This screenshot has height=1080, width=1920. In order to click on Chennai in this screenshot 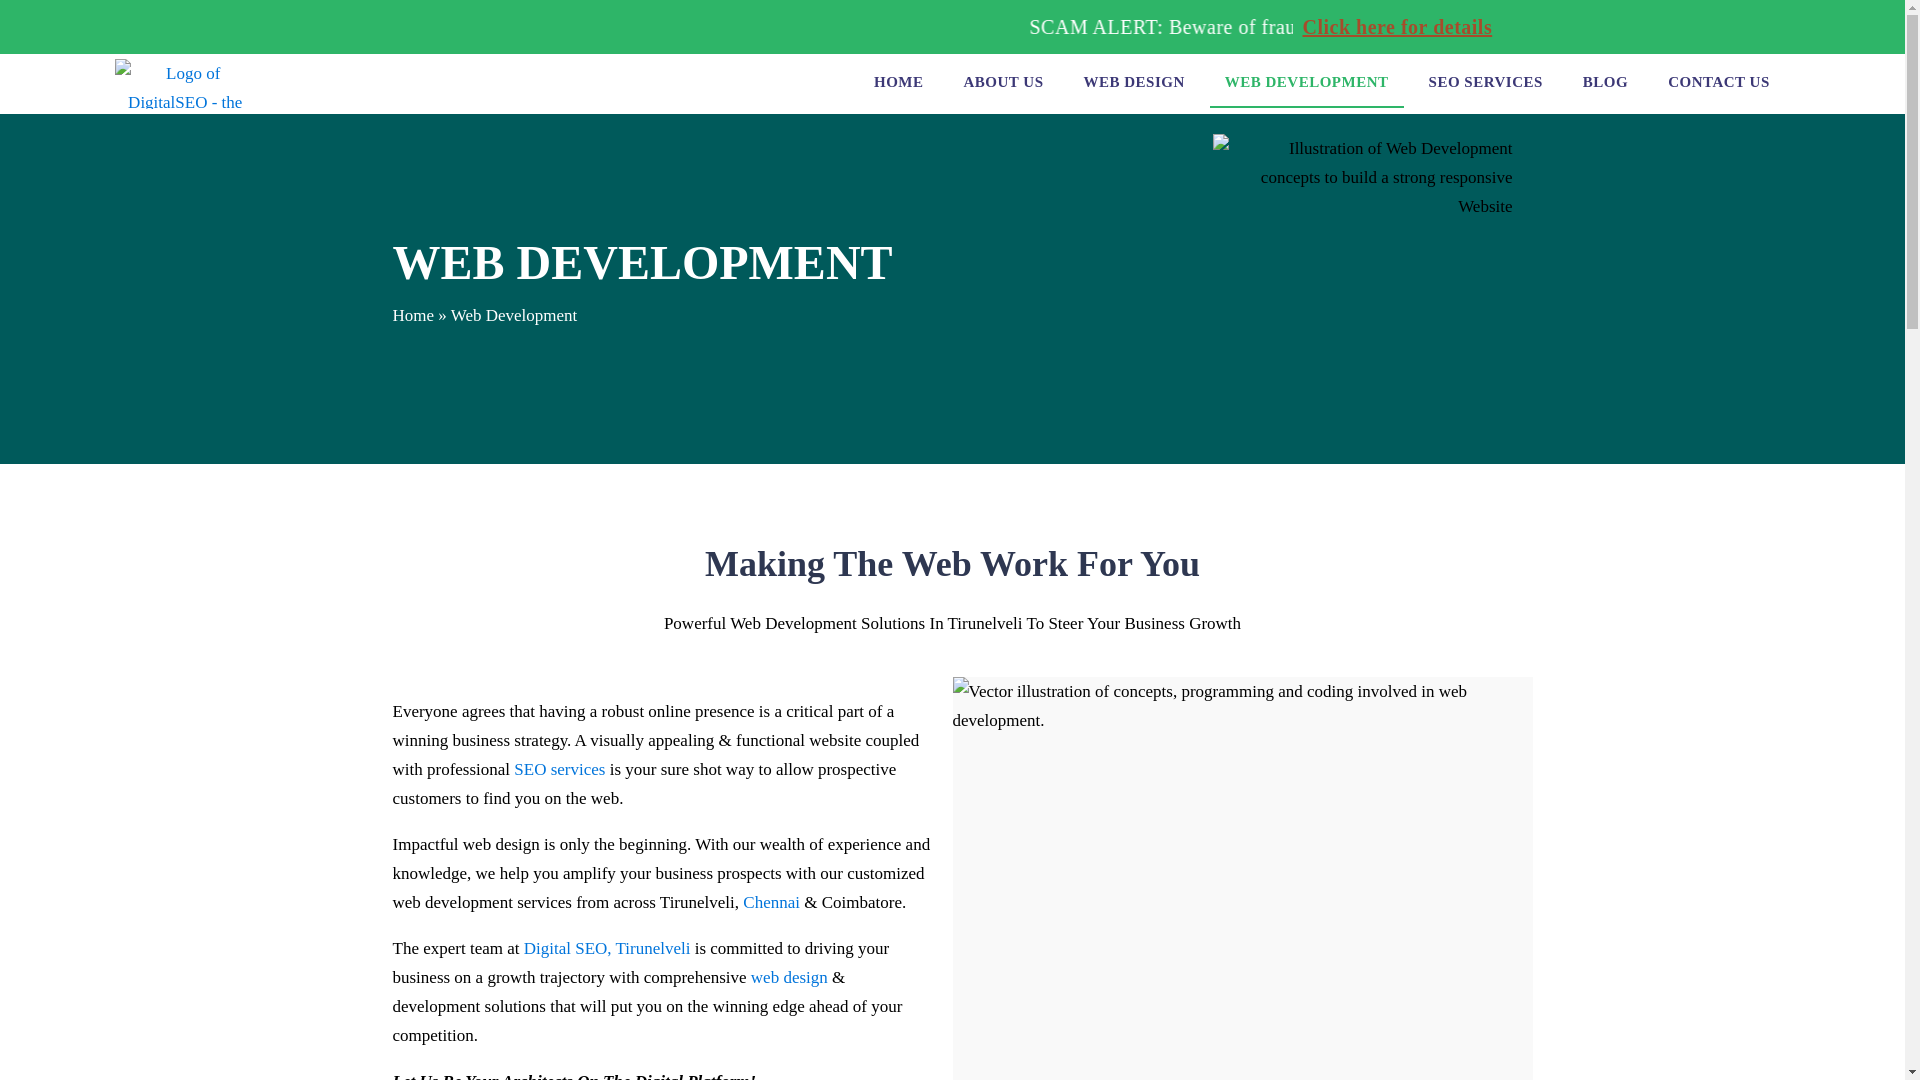, I will do `click(772, 902)`.